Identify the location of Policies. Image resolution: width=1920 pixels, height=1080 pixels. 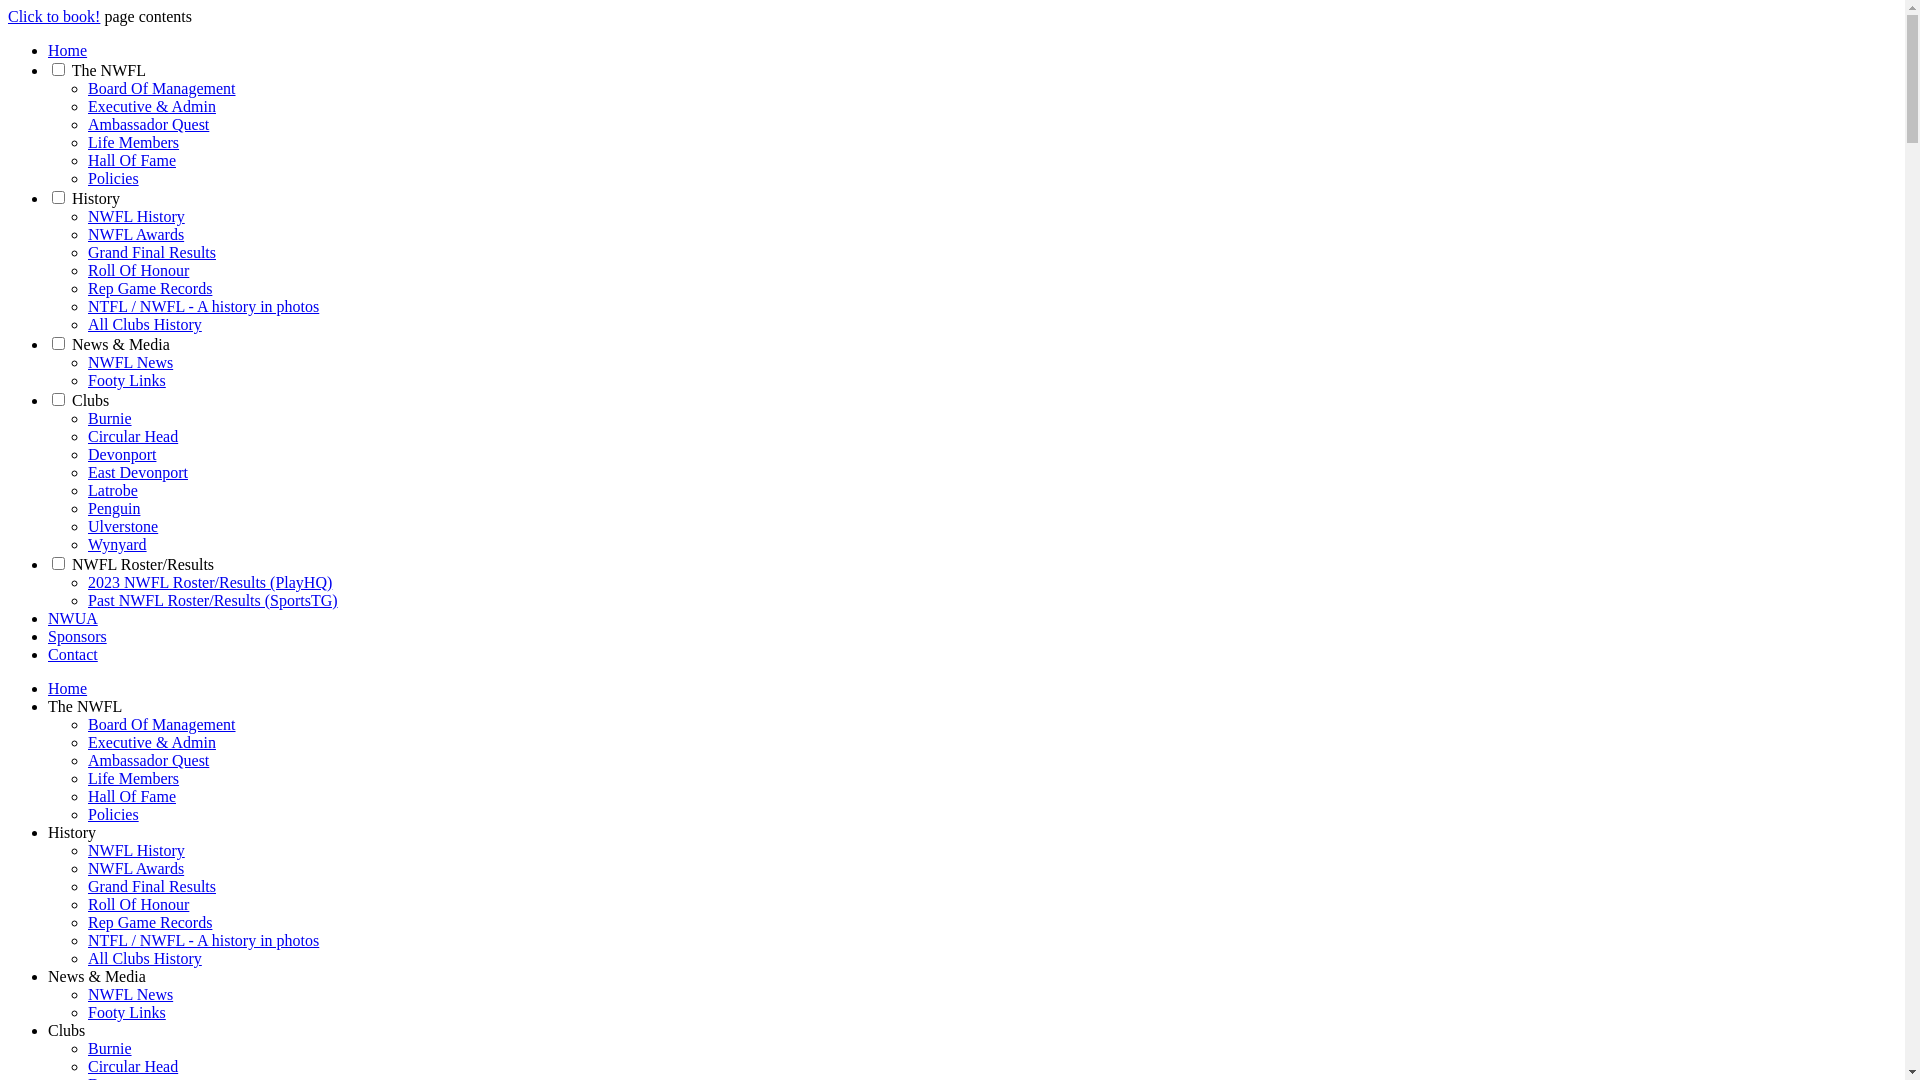
(114, 814).